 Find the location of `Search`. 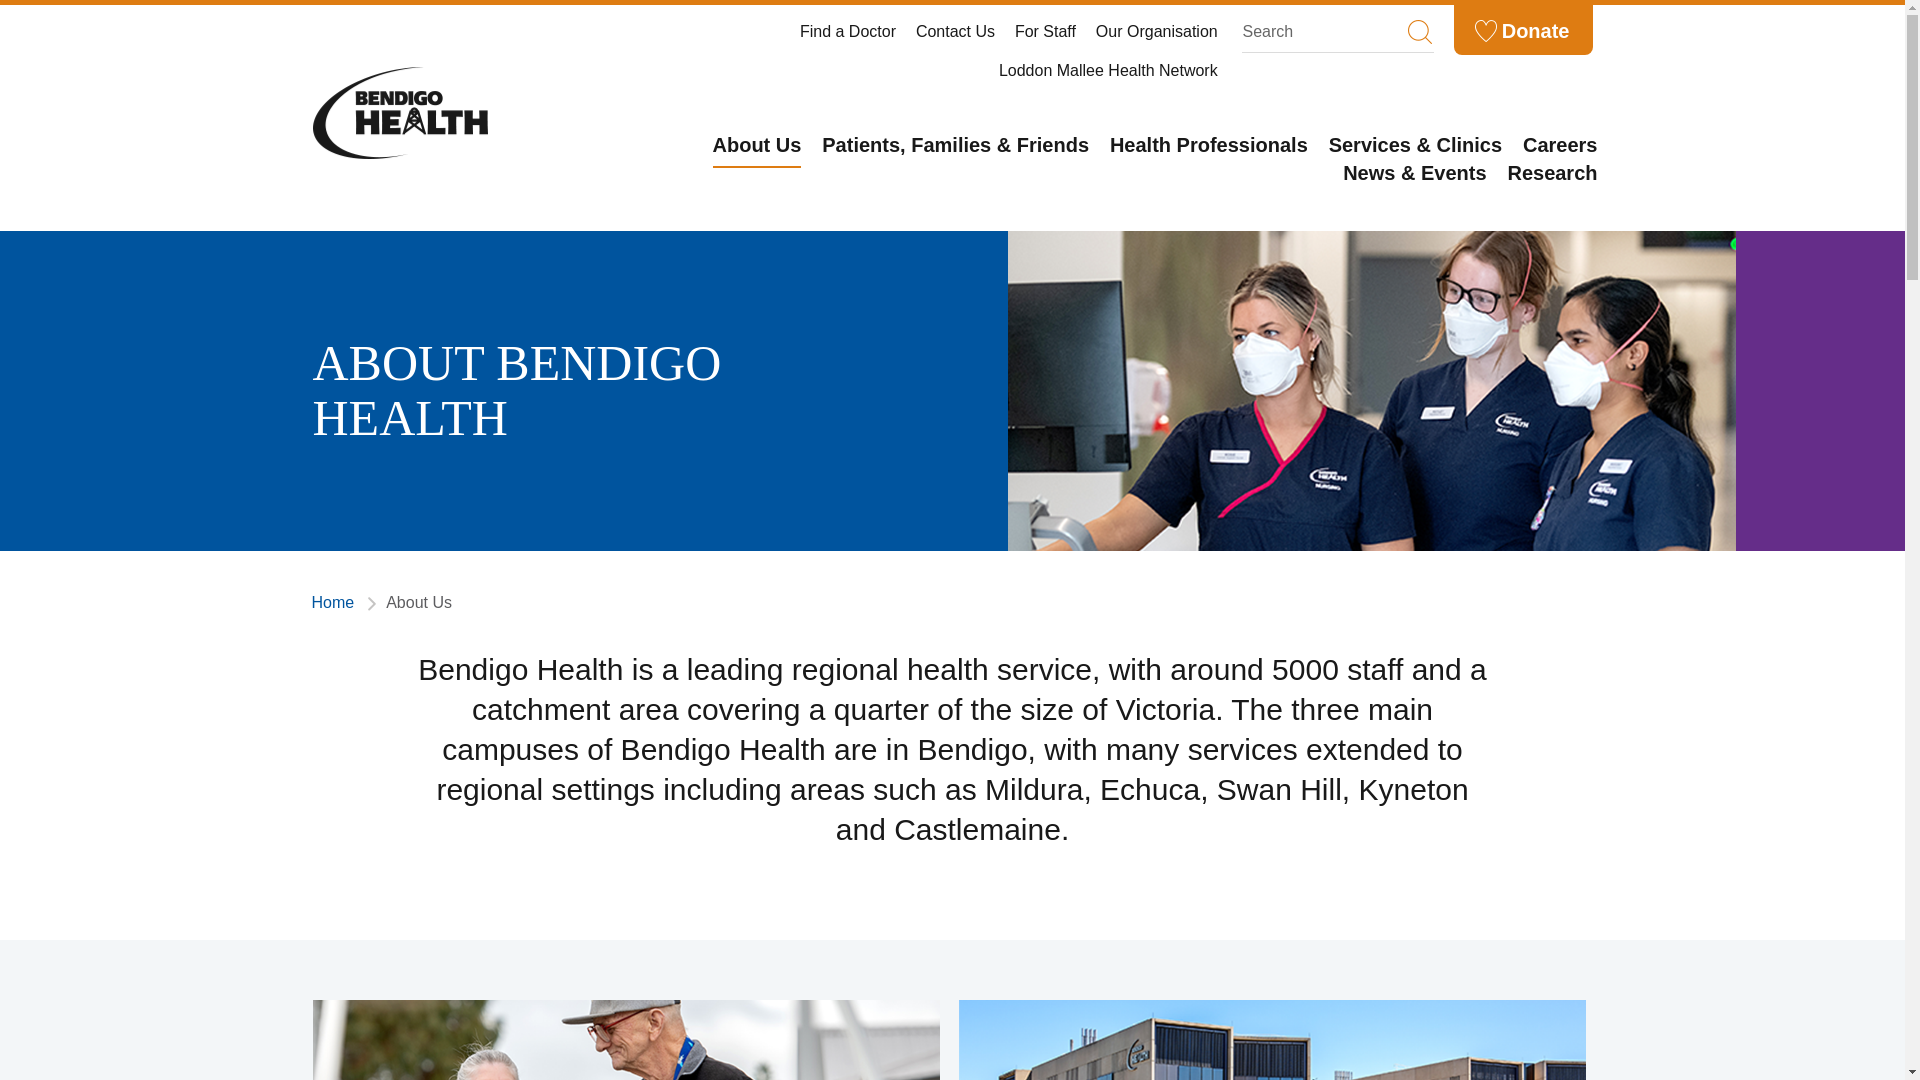

Search is located at coordinates (1324, 34).